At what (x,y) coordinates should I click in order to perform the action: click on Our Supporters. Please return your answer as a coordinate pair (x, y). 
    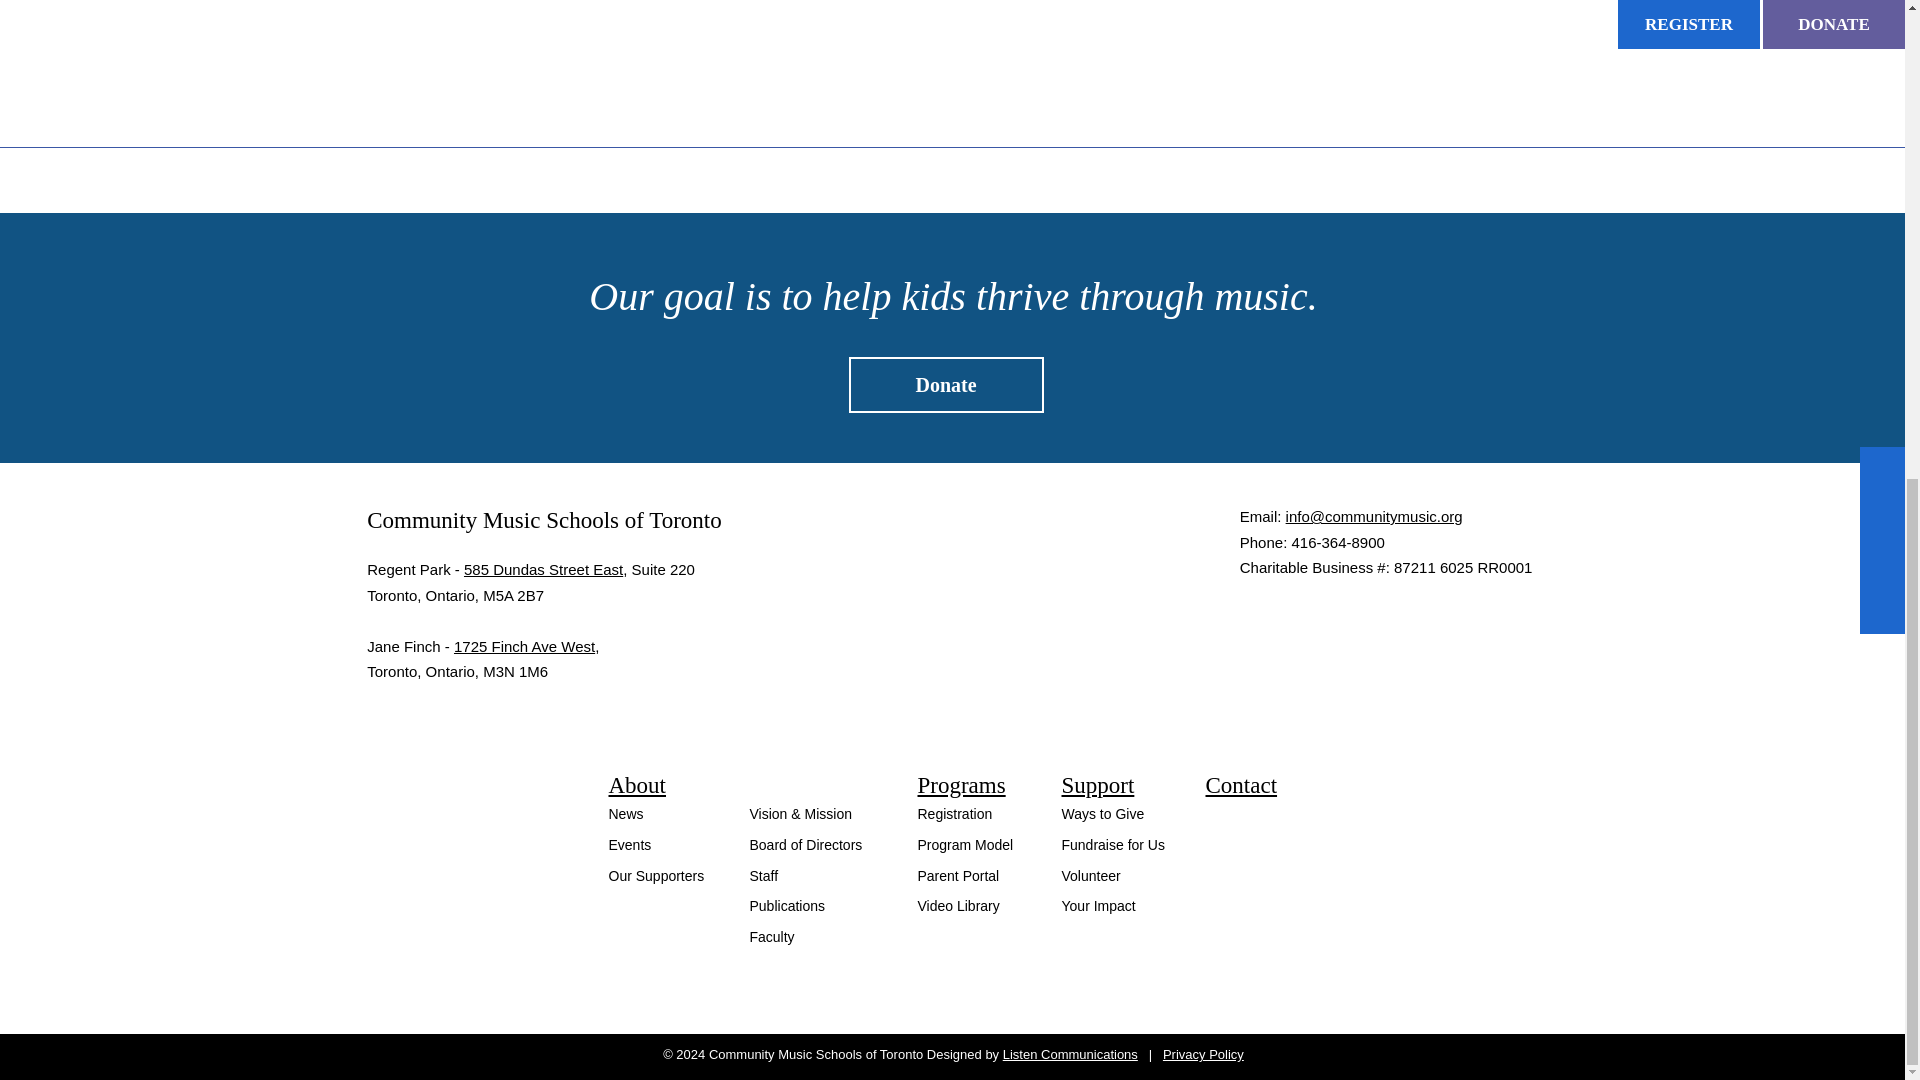
    Looking at the image, I should click on (656, 876).